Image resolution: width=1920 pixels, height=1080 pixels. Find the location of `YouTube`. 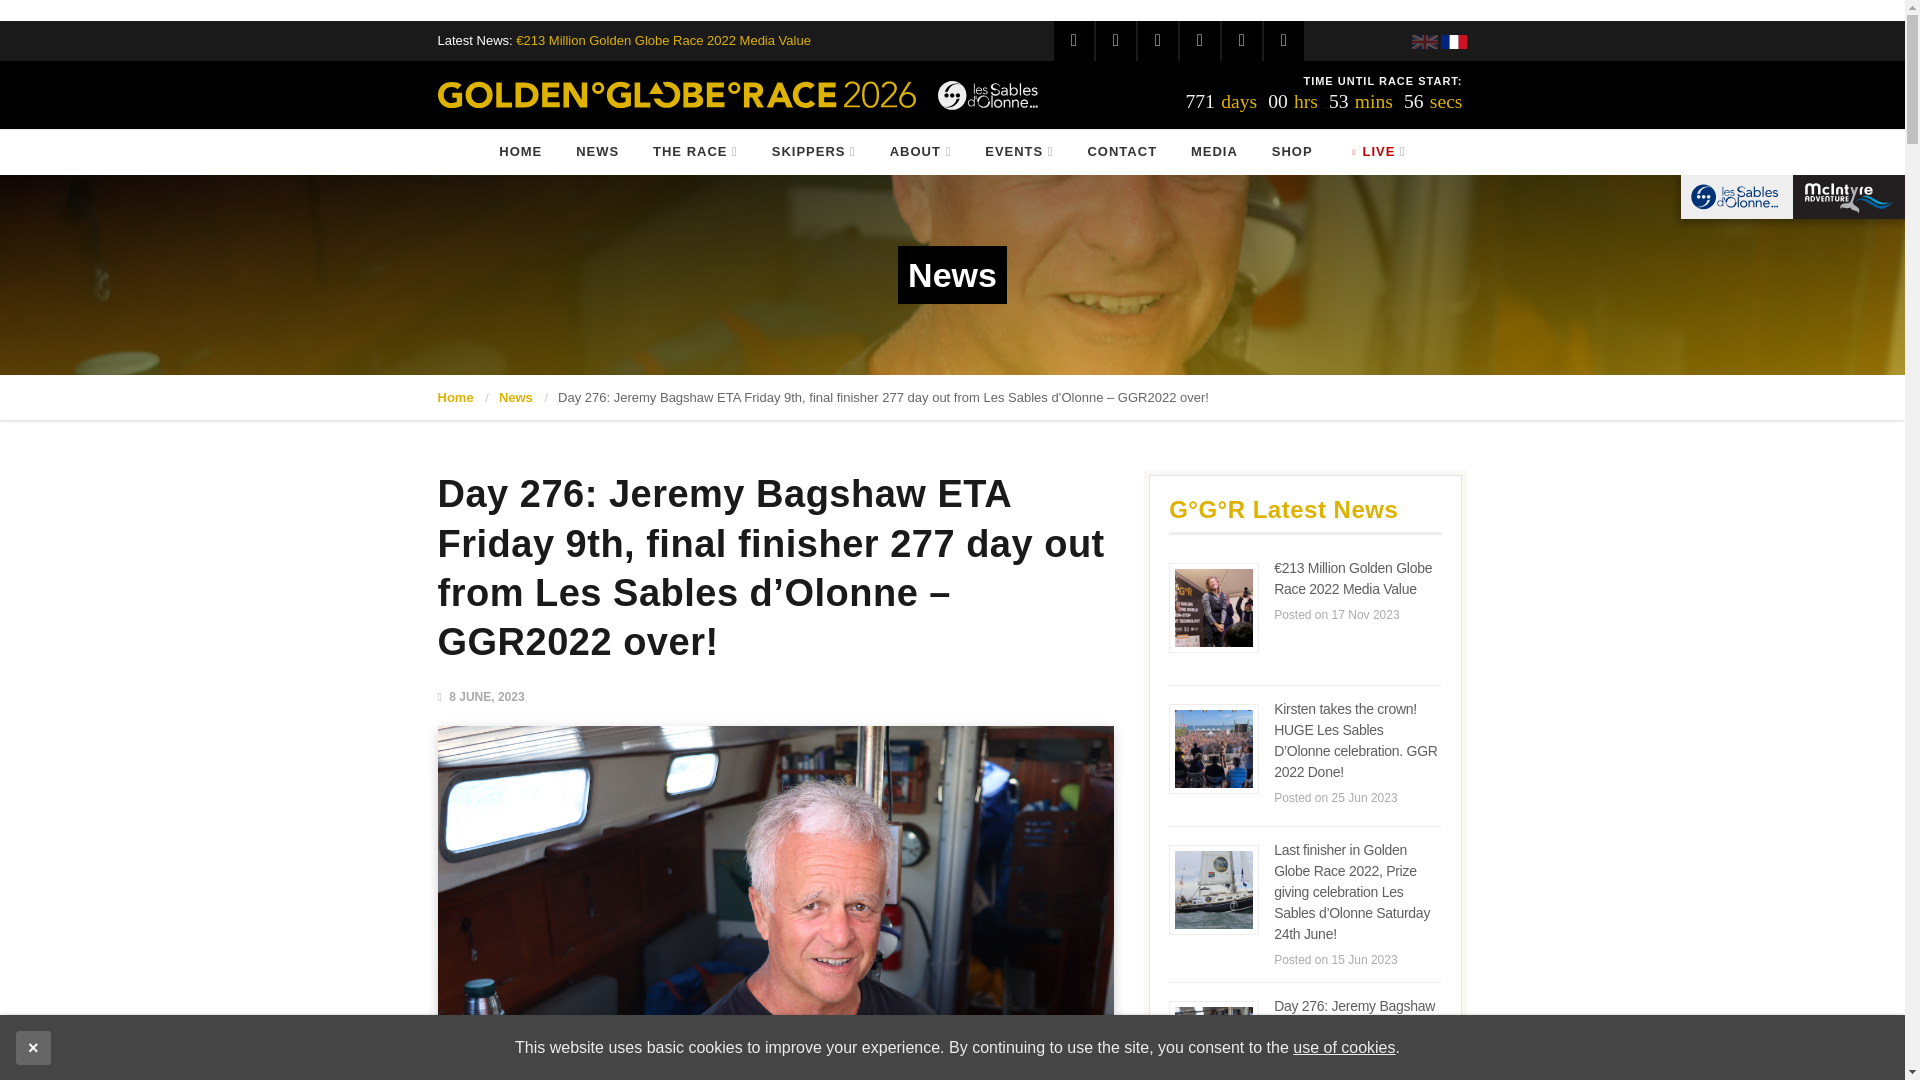

YouTube is located at coordinates (1200, 40).